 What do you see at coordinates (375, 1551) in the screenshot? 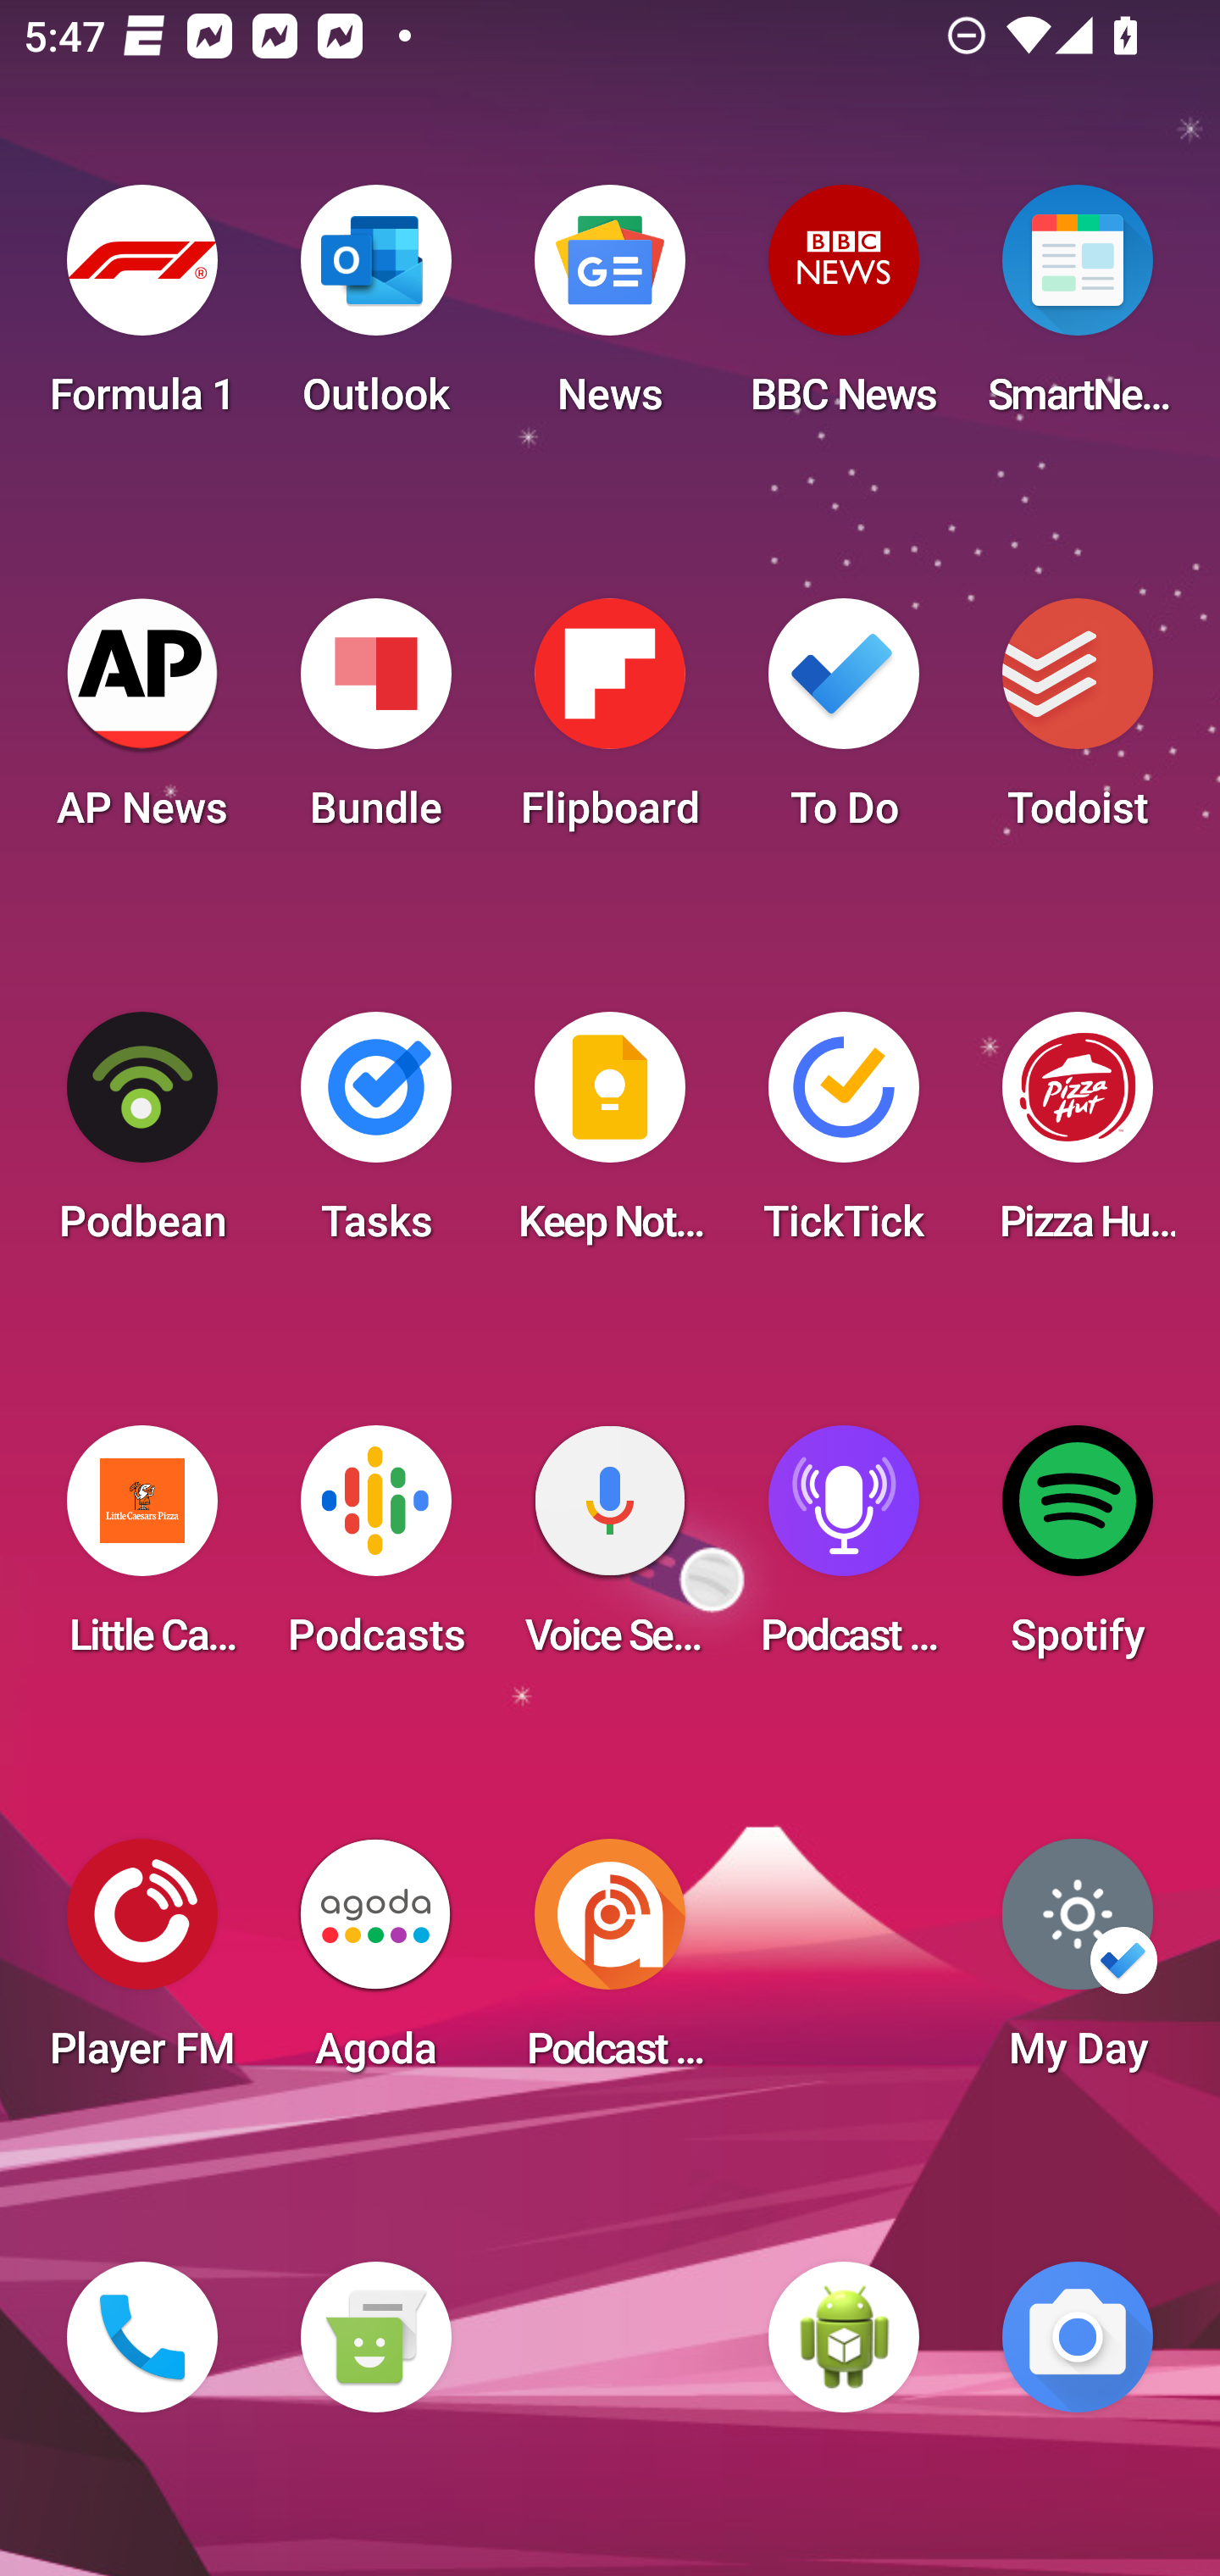
I see `Podcasts` at bounding box center [375, 1551].